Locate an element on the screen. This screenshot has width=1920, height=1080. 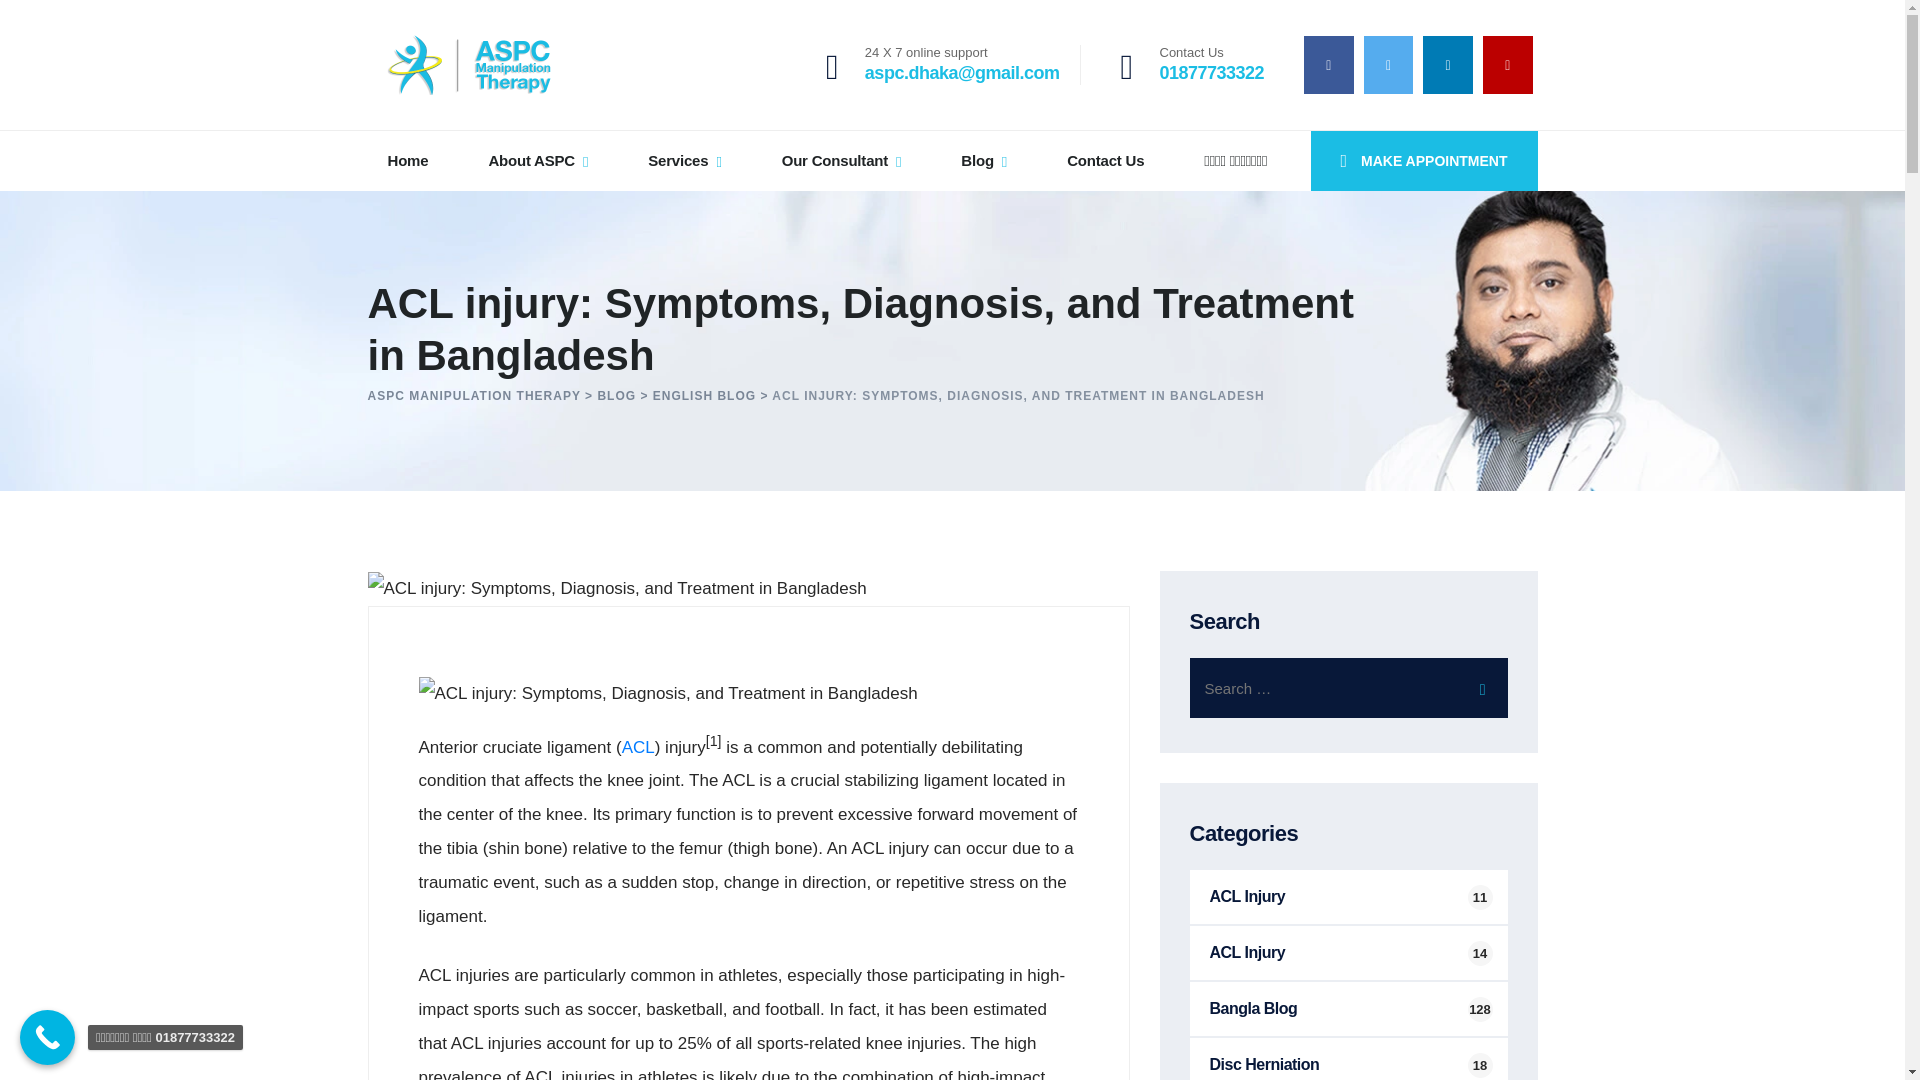
ENGLISH BLOG is located at coordinates (704, 394).